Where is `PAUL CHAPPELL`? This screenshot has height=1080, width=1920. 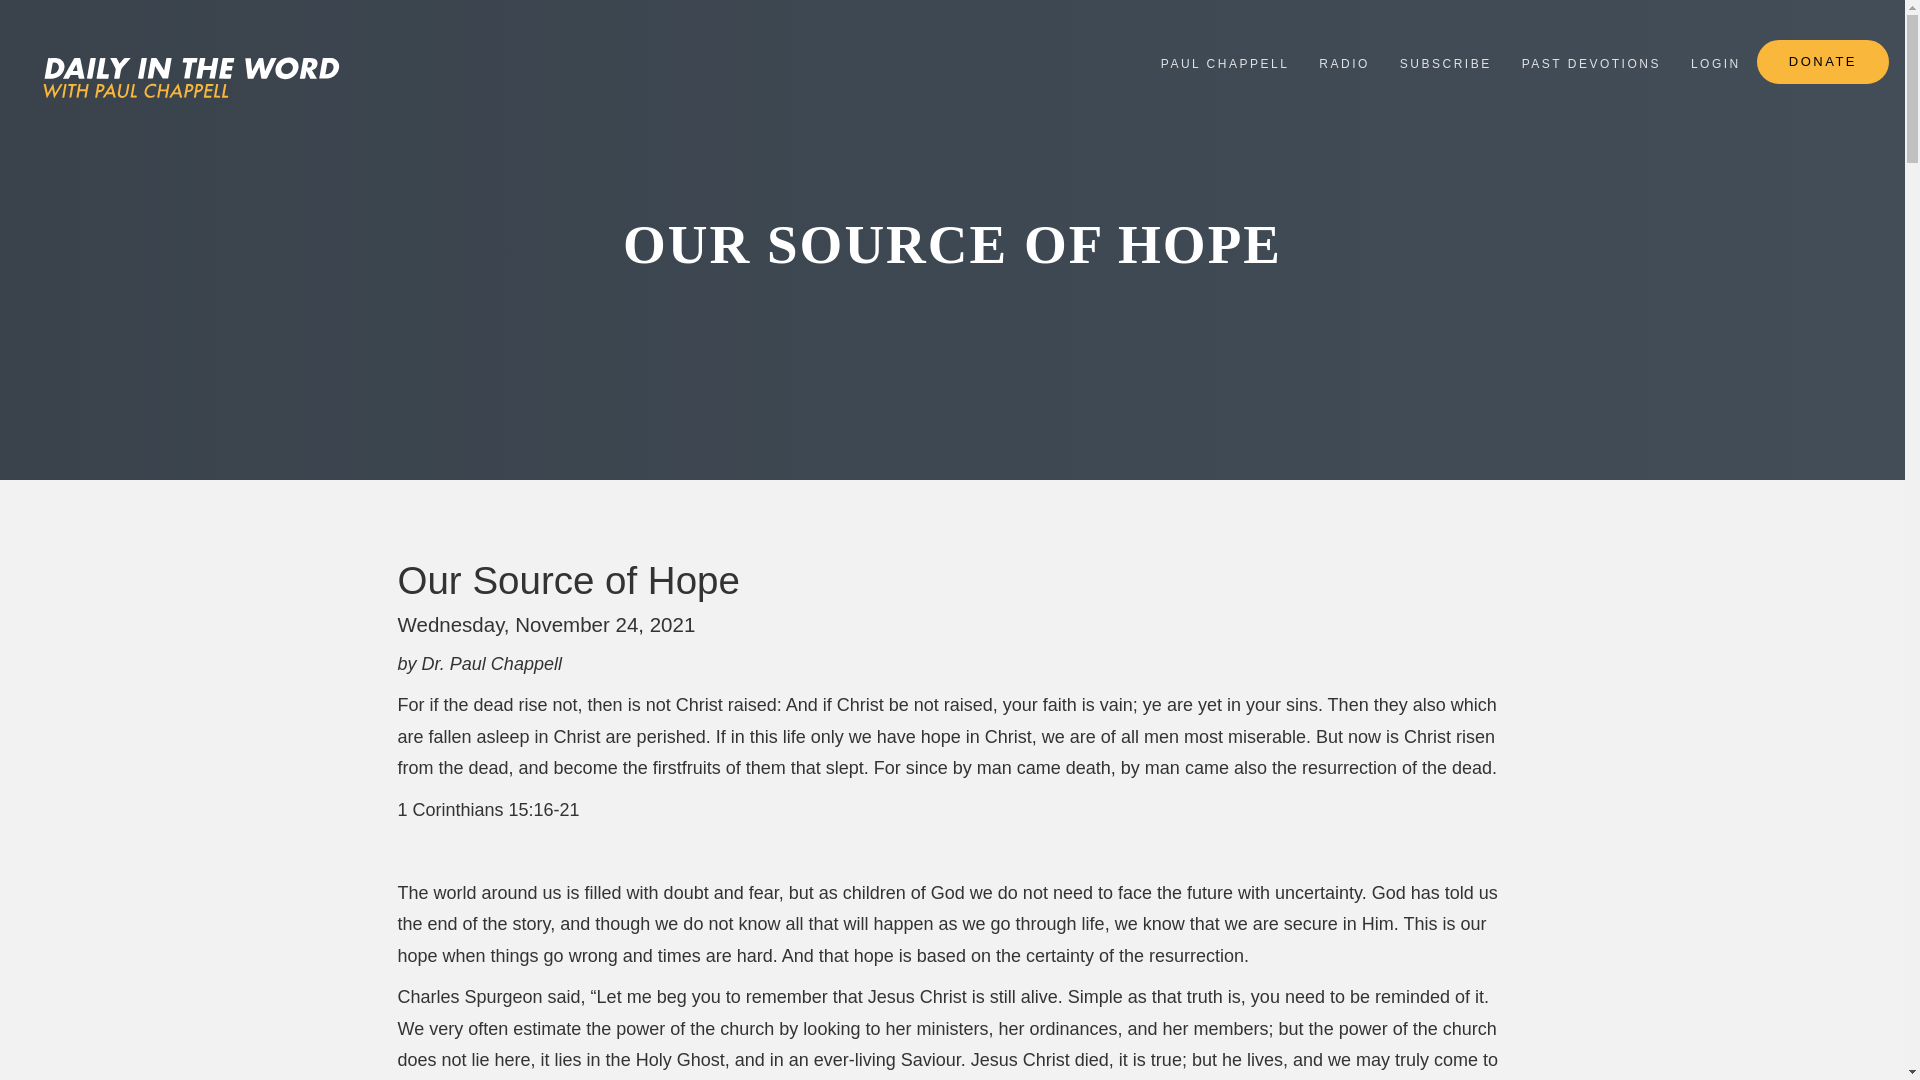 PAUL CHAPPELL is located at coordinates (1226, 62).